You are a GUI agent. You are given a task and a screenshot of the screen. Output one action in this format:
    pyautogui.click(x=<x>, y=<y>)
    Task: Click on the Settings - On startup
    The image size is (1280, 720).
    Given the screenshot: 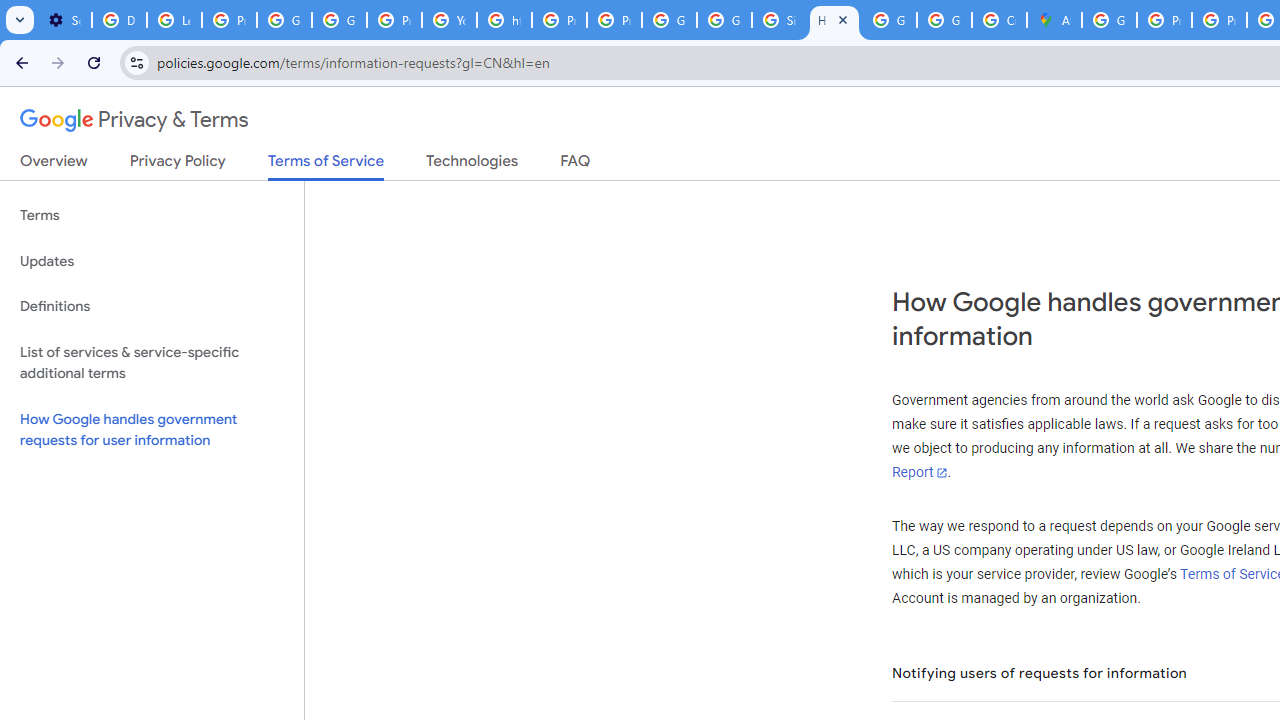 What is the action you would take?
    pyautogui.click(x=64, y=20)
    